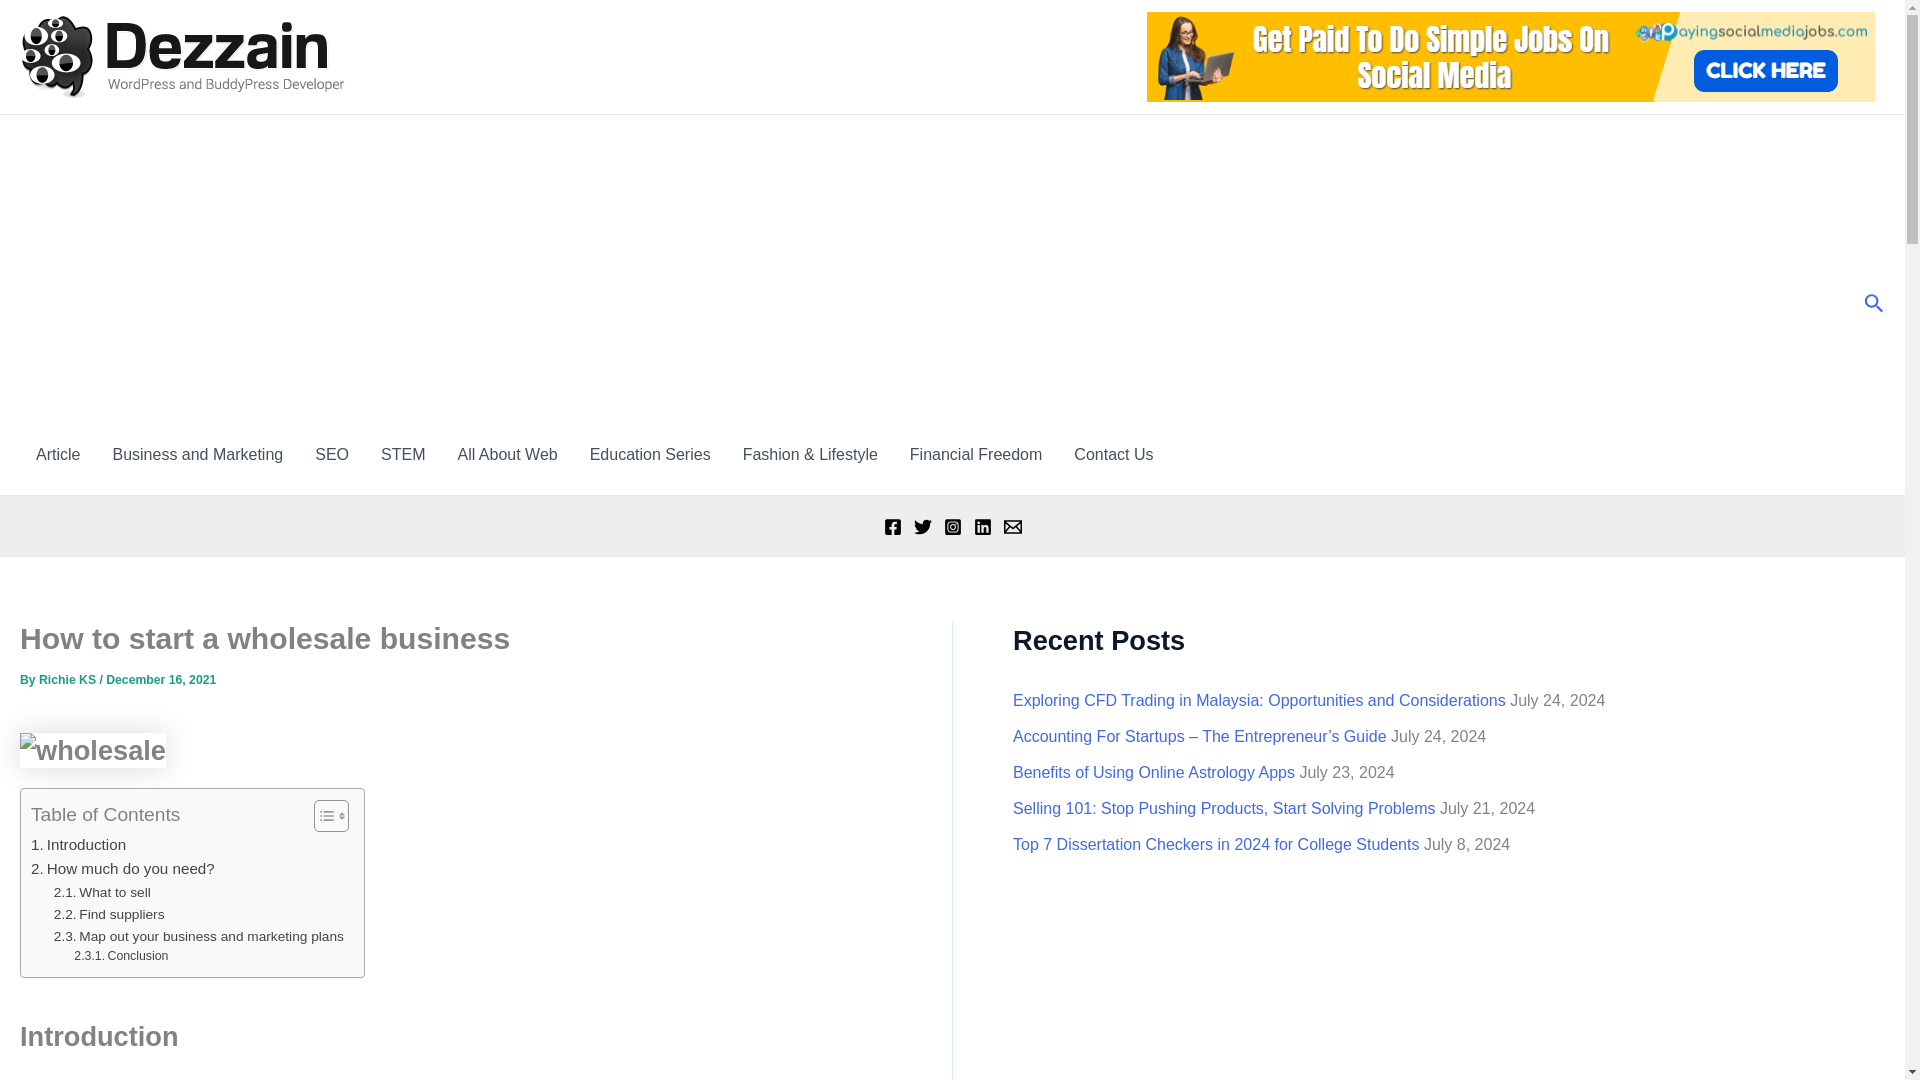  I want to click on What to sell, so click(102, 892).